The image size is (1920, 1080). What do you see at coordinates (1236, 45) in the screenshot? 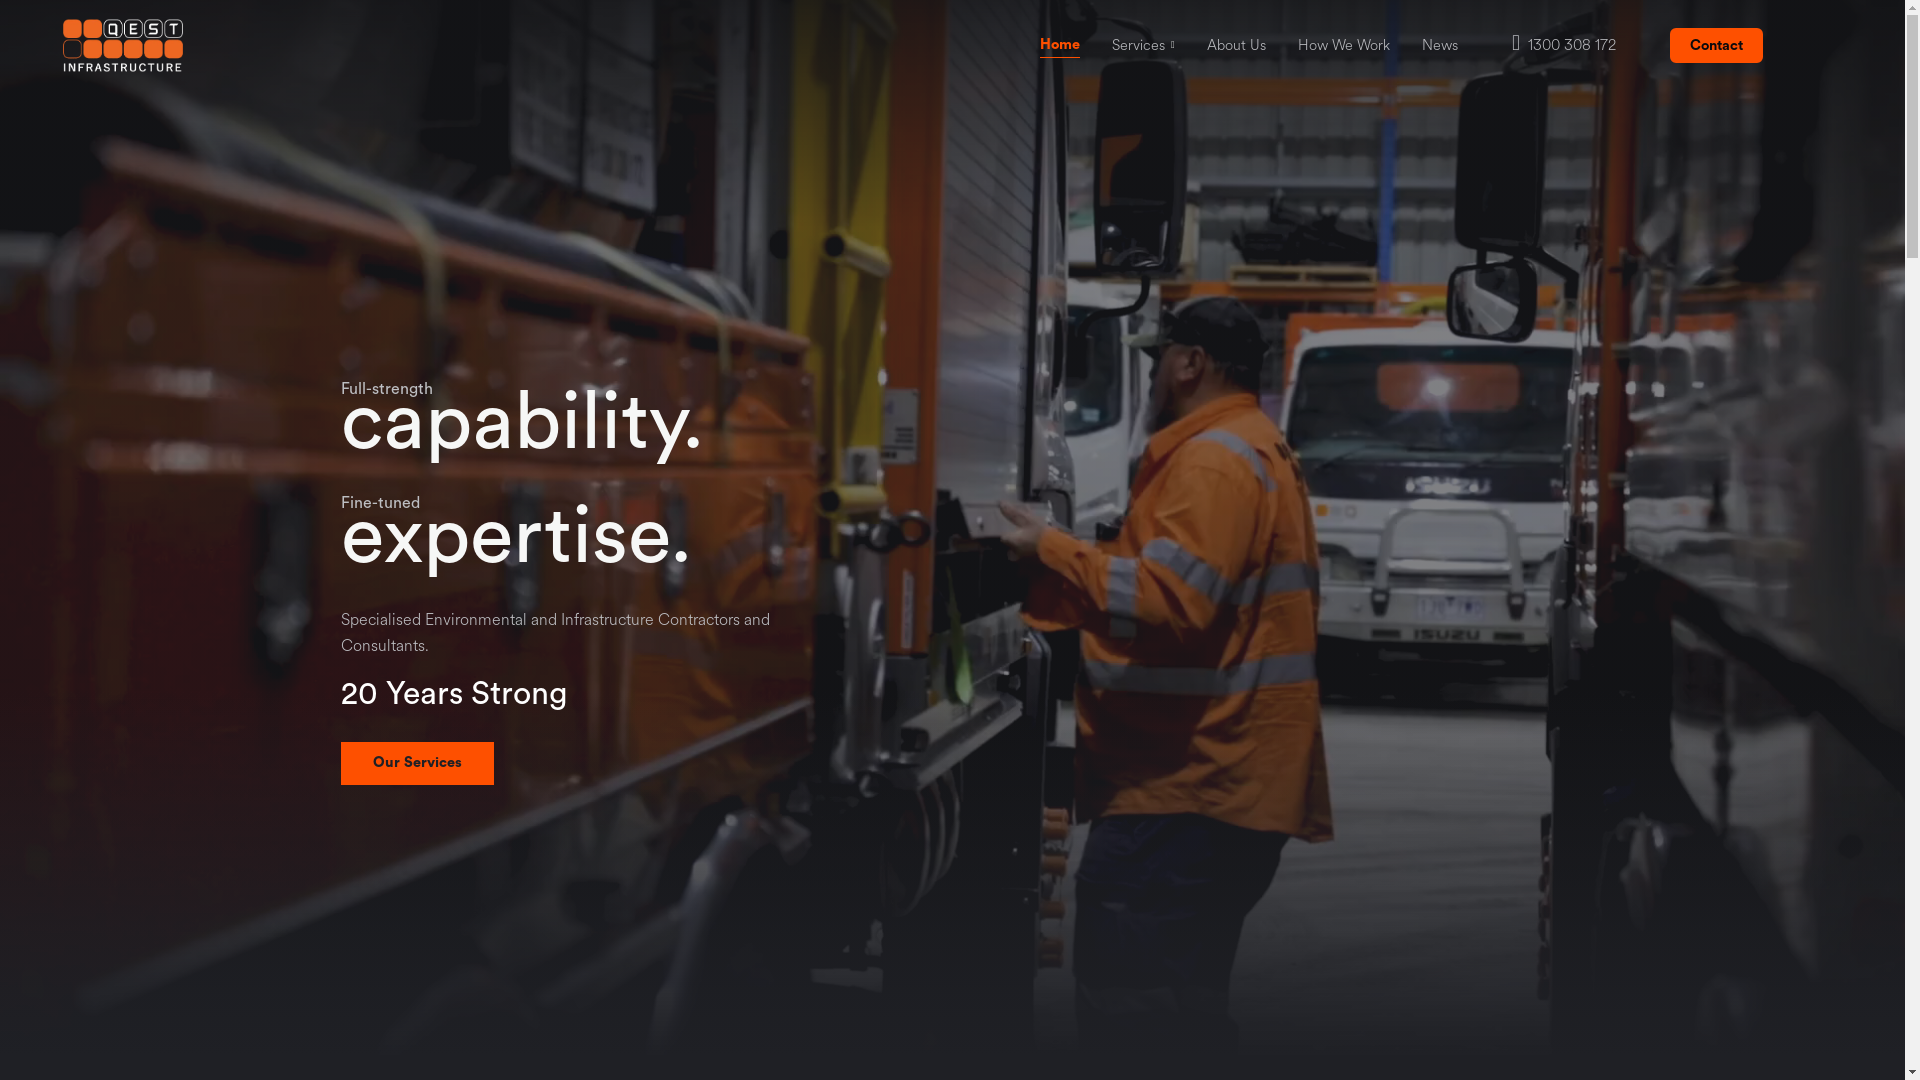
I see `About Us` at bounding box center [1236, 45].